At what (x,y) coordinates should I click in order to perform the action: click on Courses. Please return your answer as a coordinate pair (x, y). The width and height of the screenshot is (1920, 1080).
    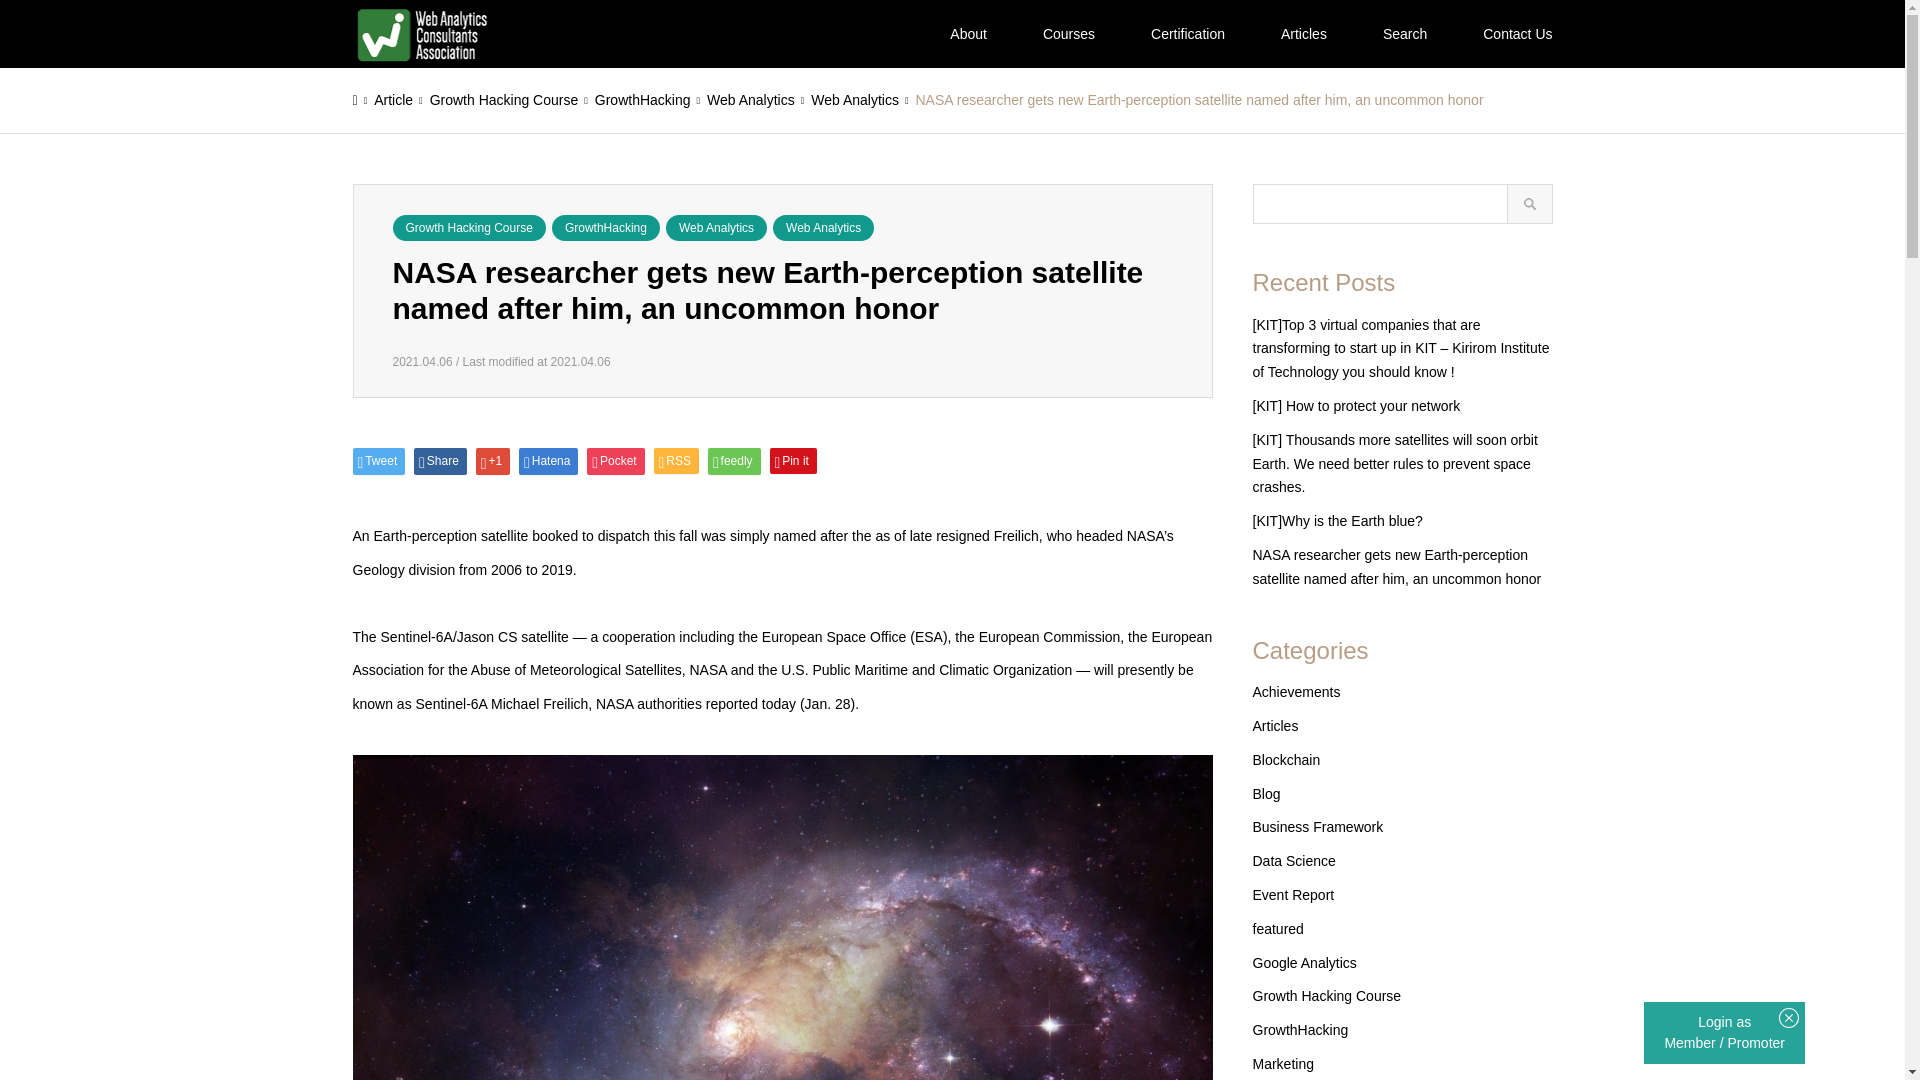
    Looking at the image, I should click on (1069, 34).